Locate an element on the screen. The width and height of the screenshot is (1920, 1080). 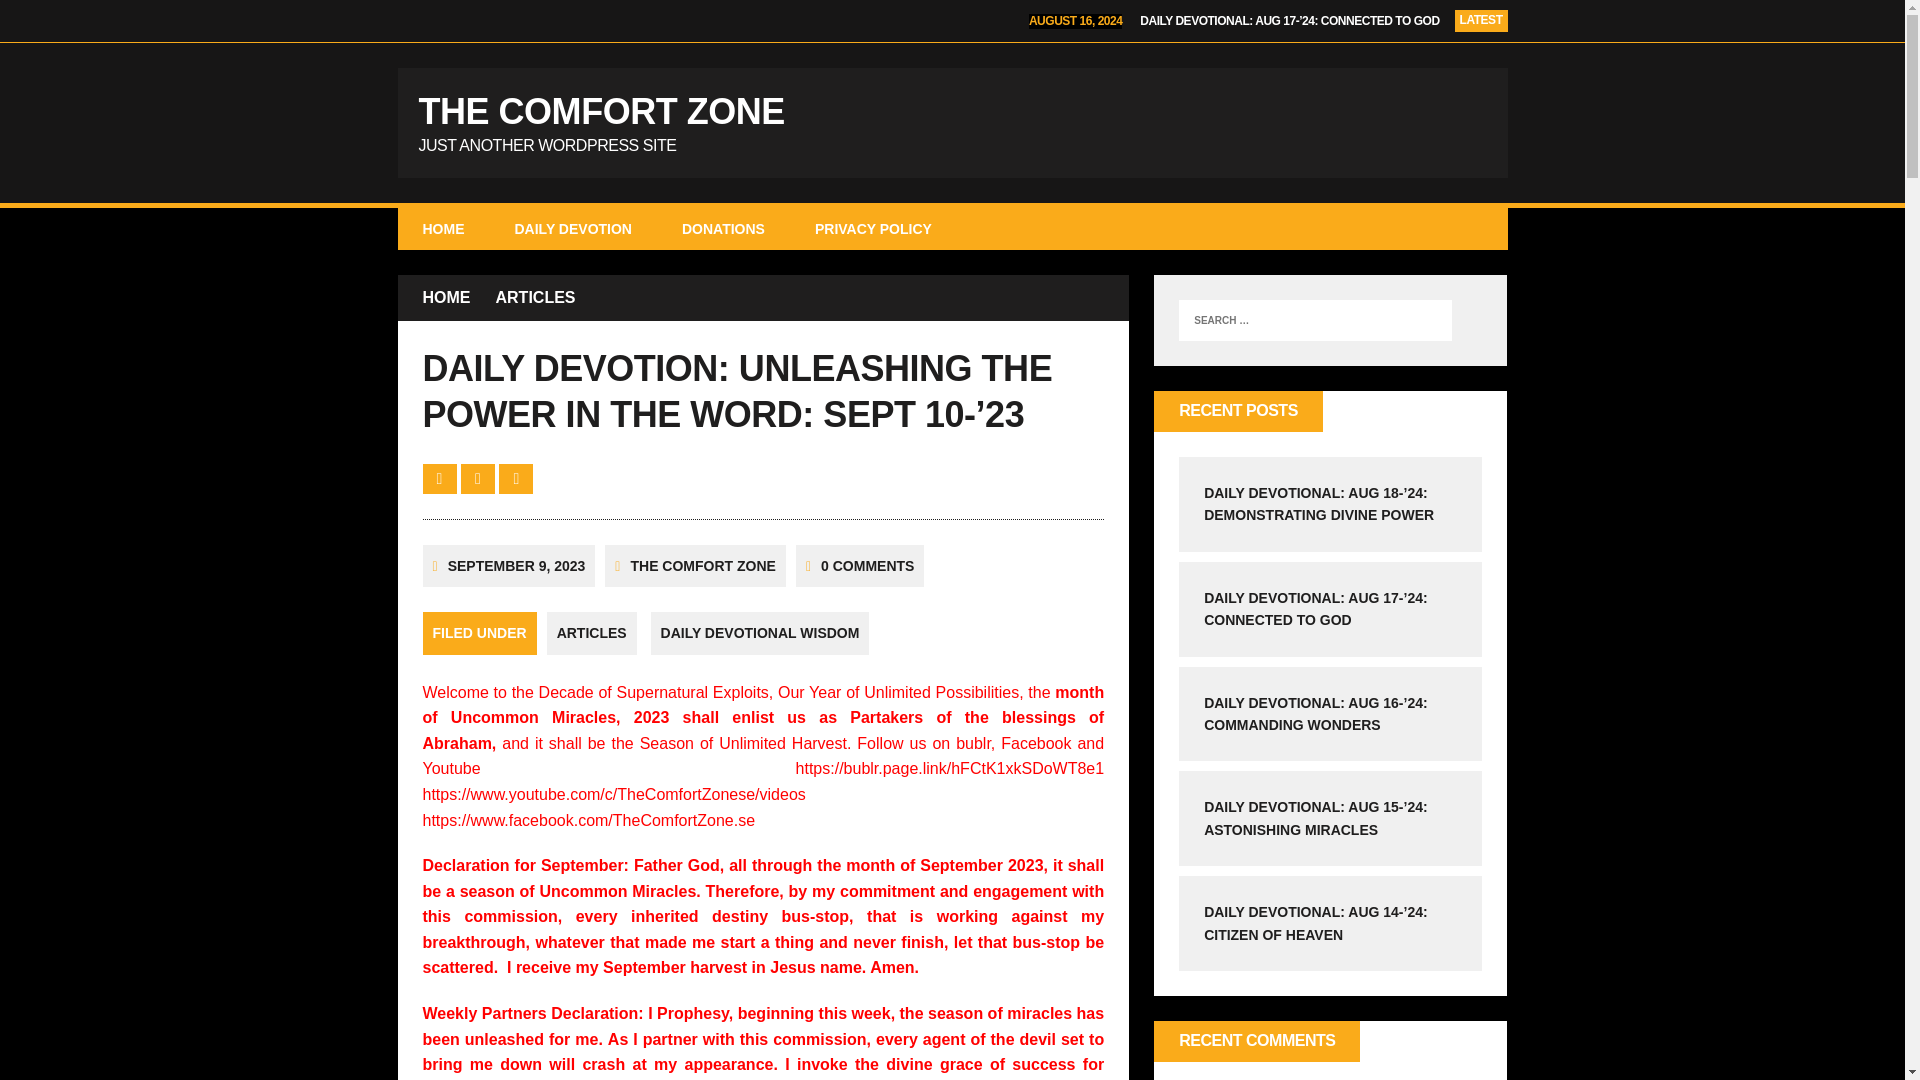
PRIVACY POLICY is located at coordinates (952, 123).